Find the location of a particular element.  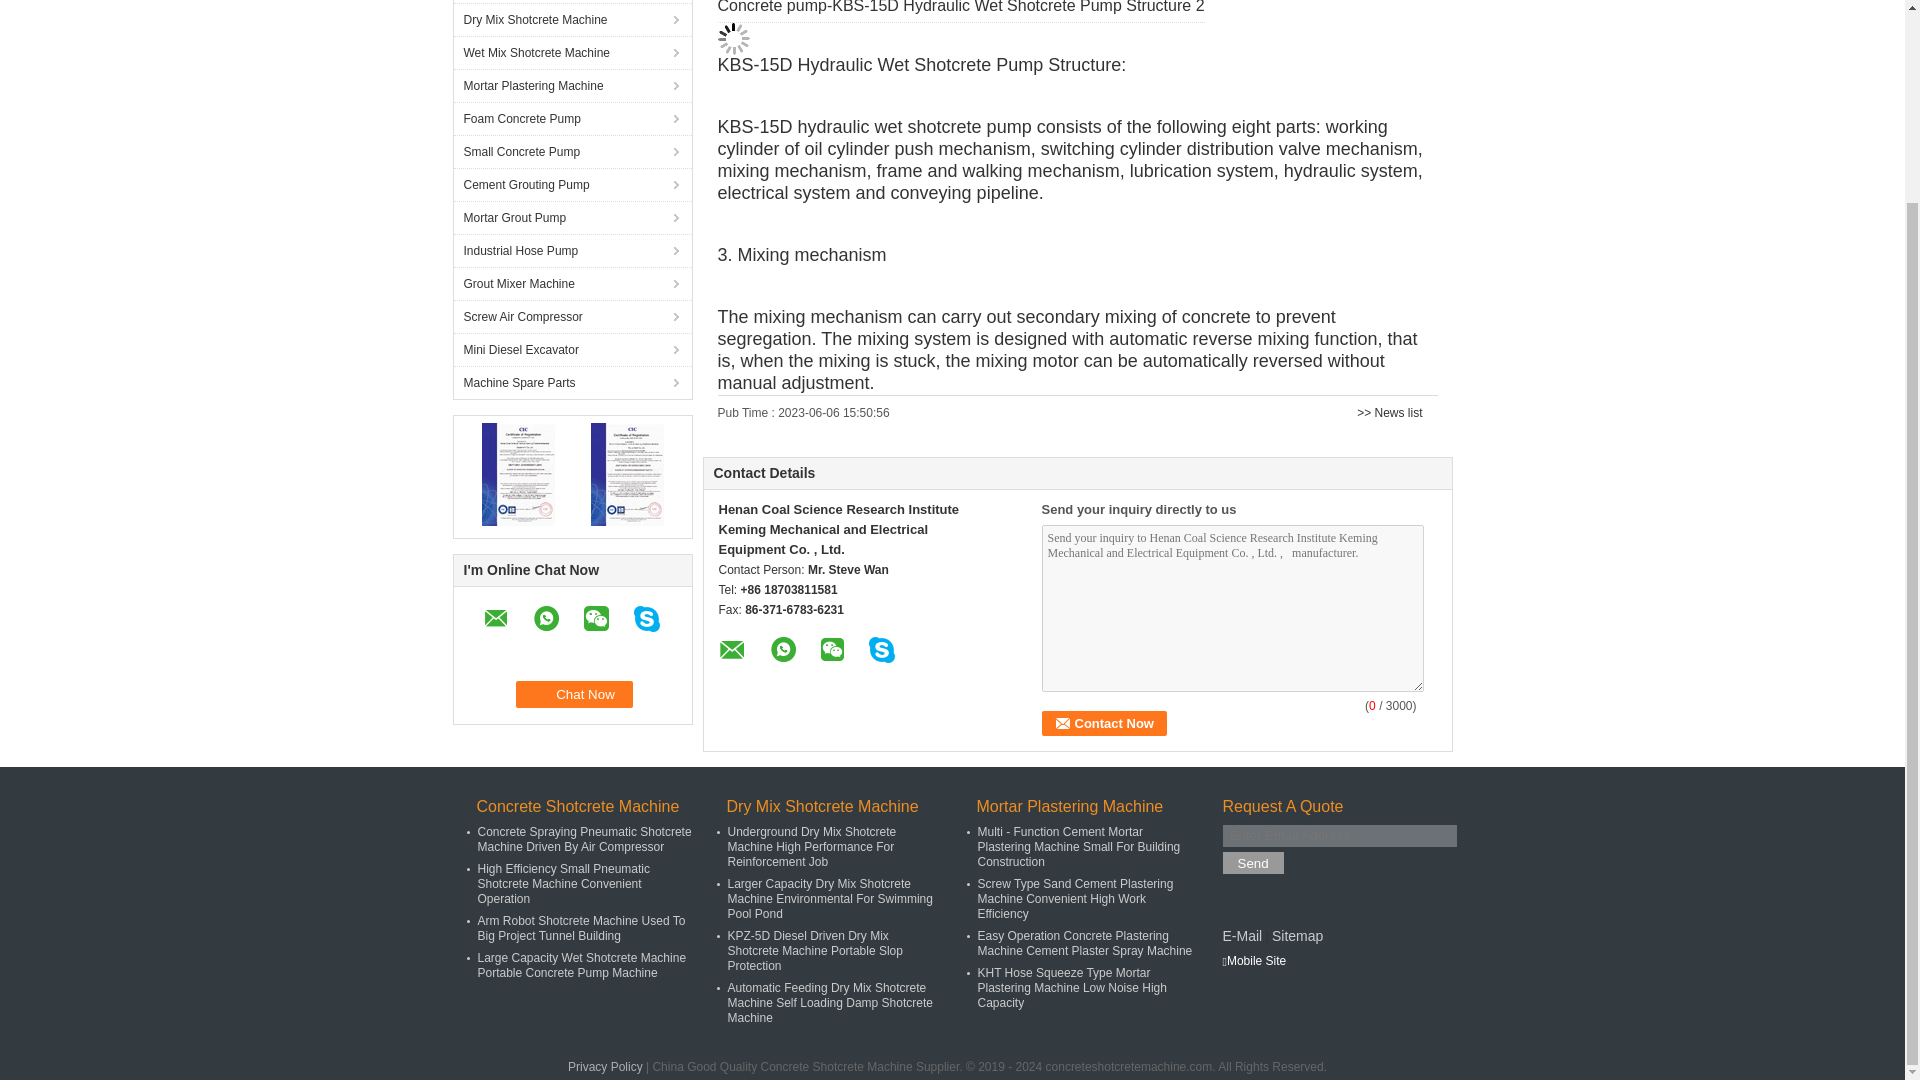

Dry Mix Shotcrete Machine is located at coordinates (572, 19).